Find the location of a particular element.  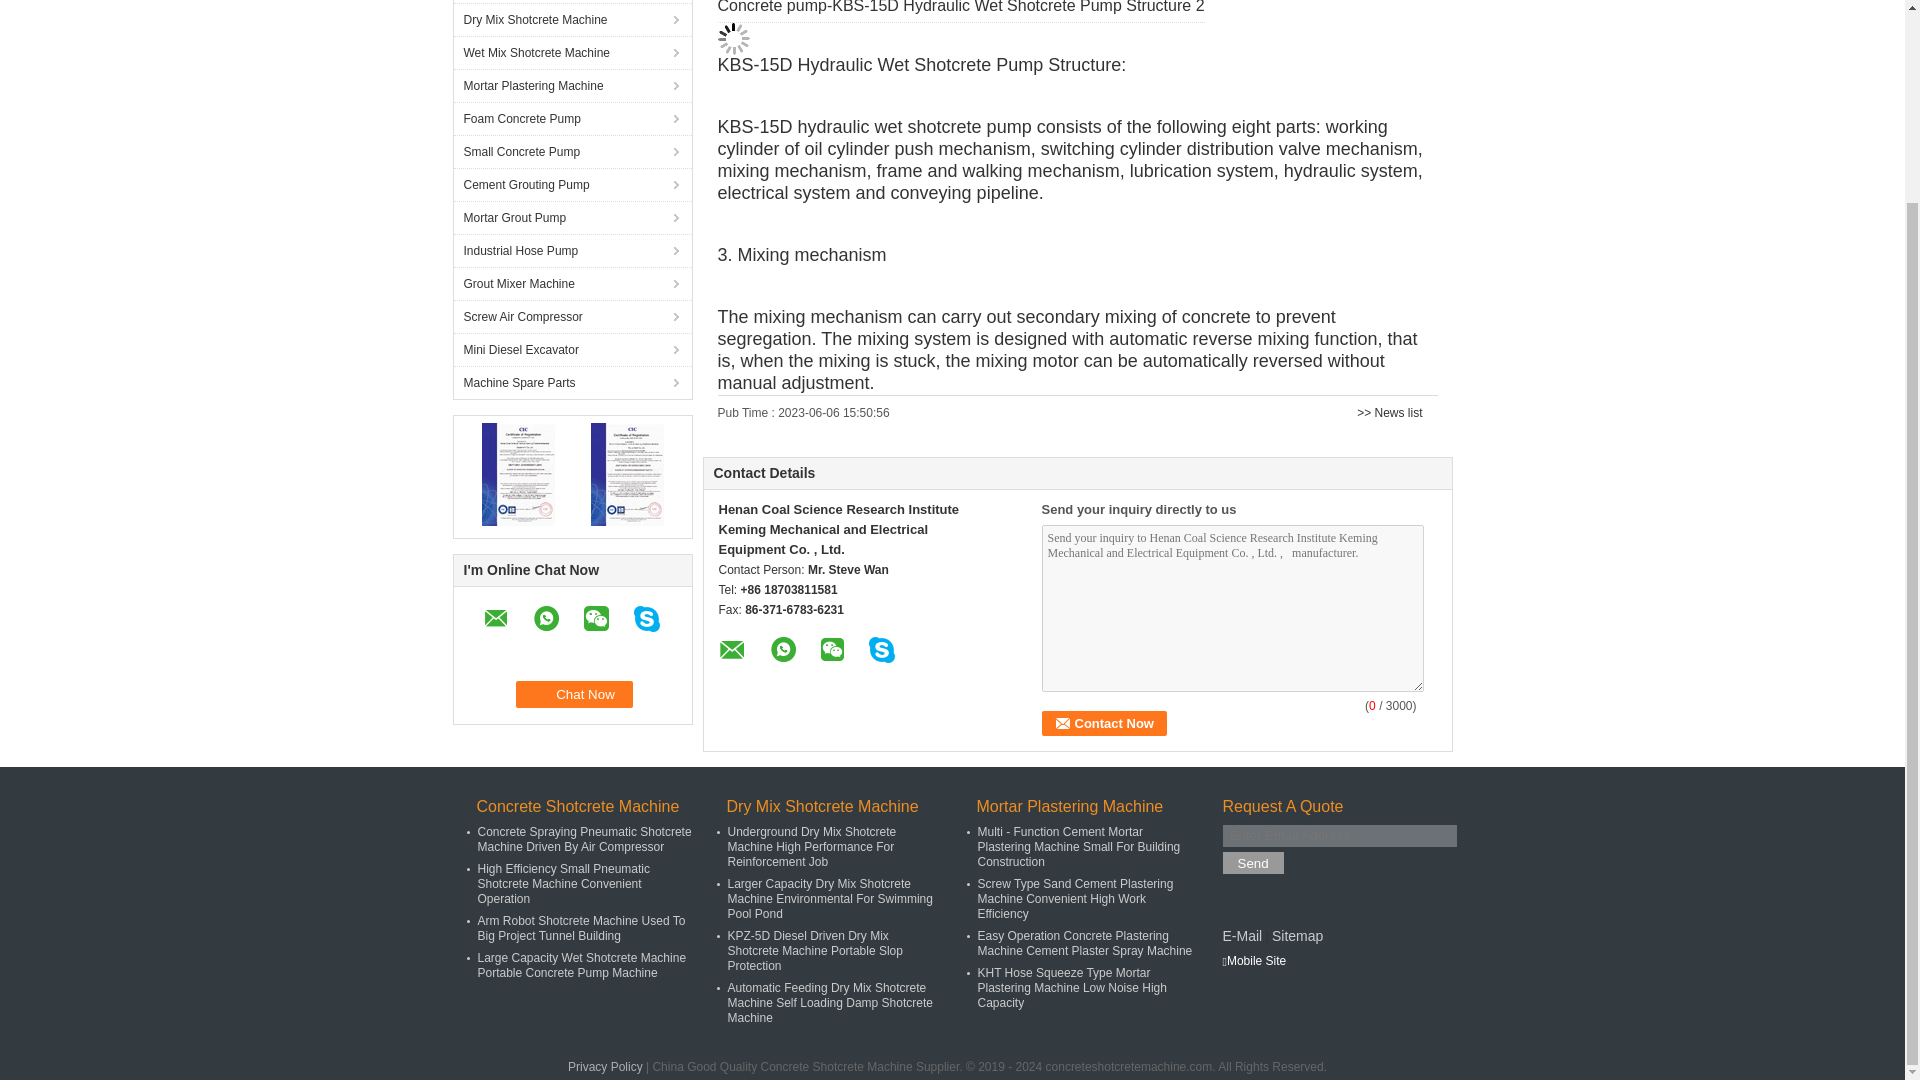

Dry Mix Shotcrete Machine is located at coordinates (572, 19).